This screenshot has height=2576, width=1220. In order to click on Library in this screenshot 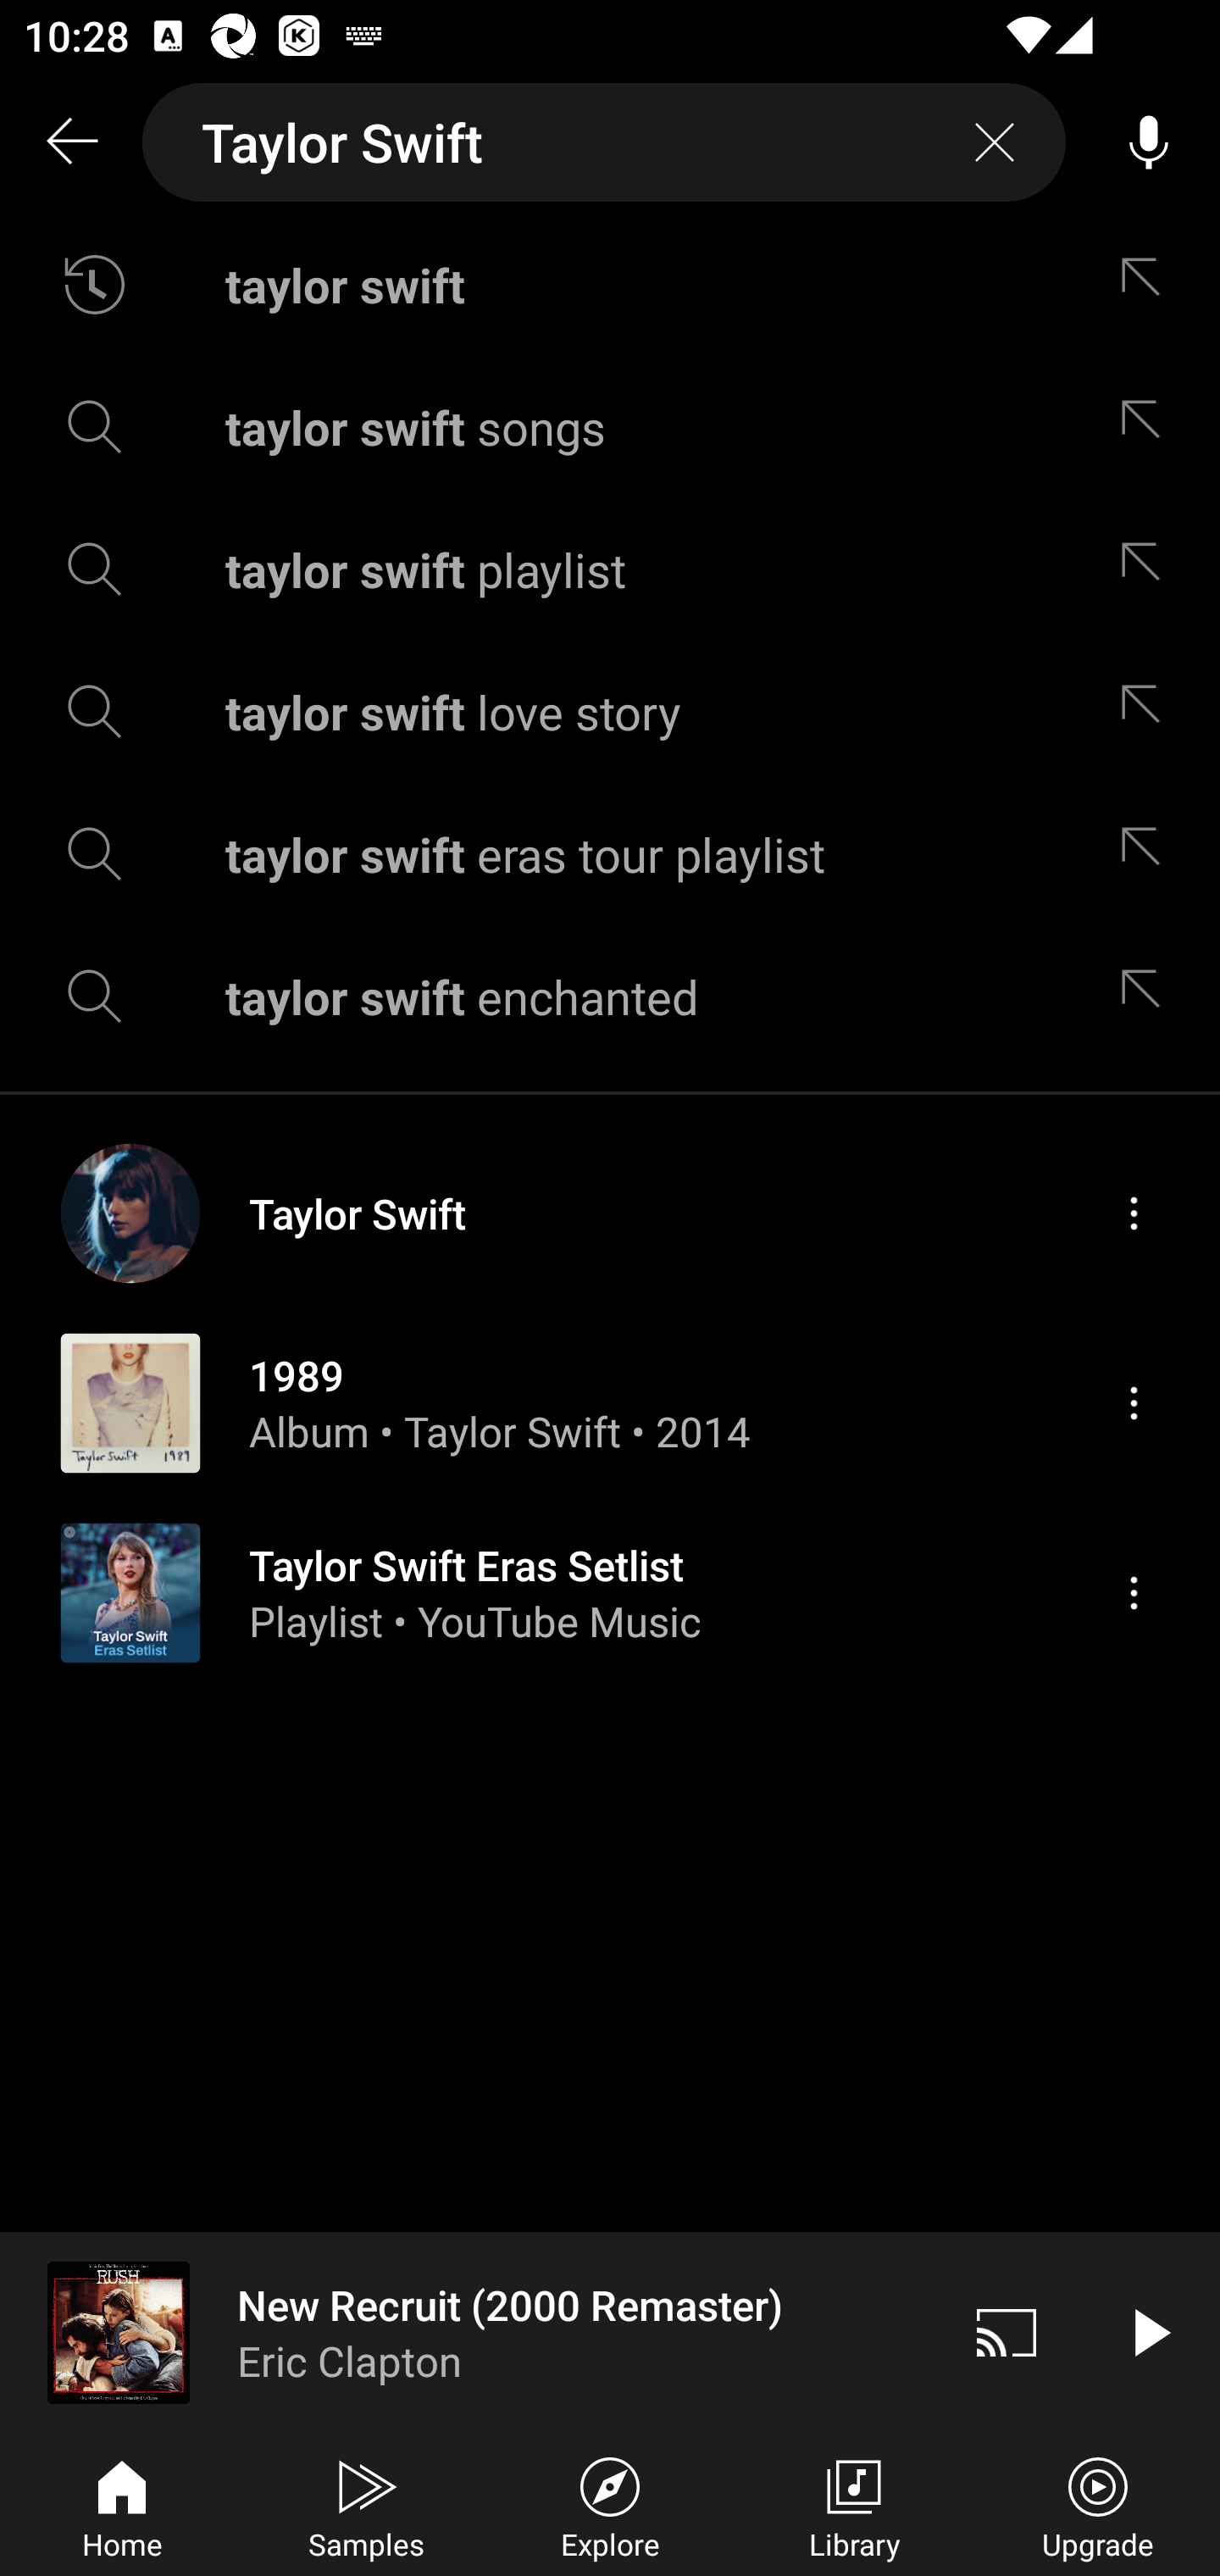, I will do `click(854, 2505)`.